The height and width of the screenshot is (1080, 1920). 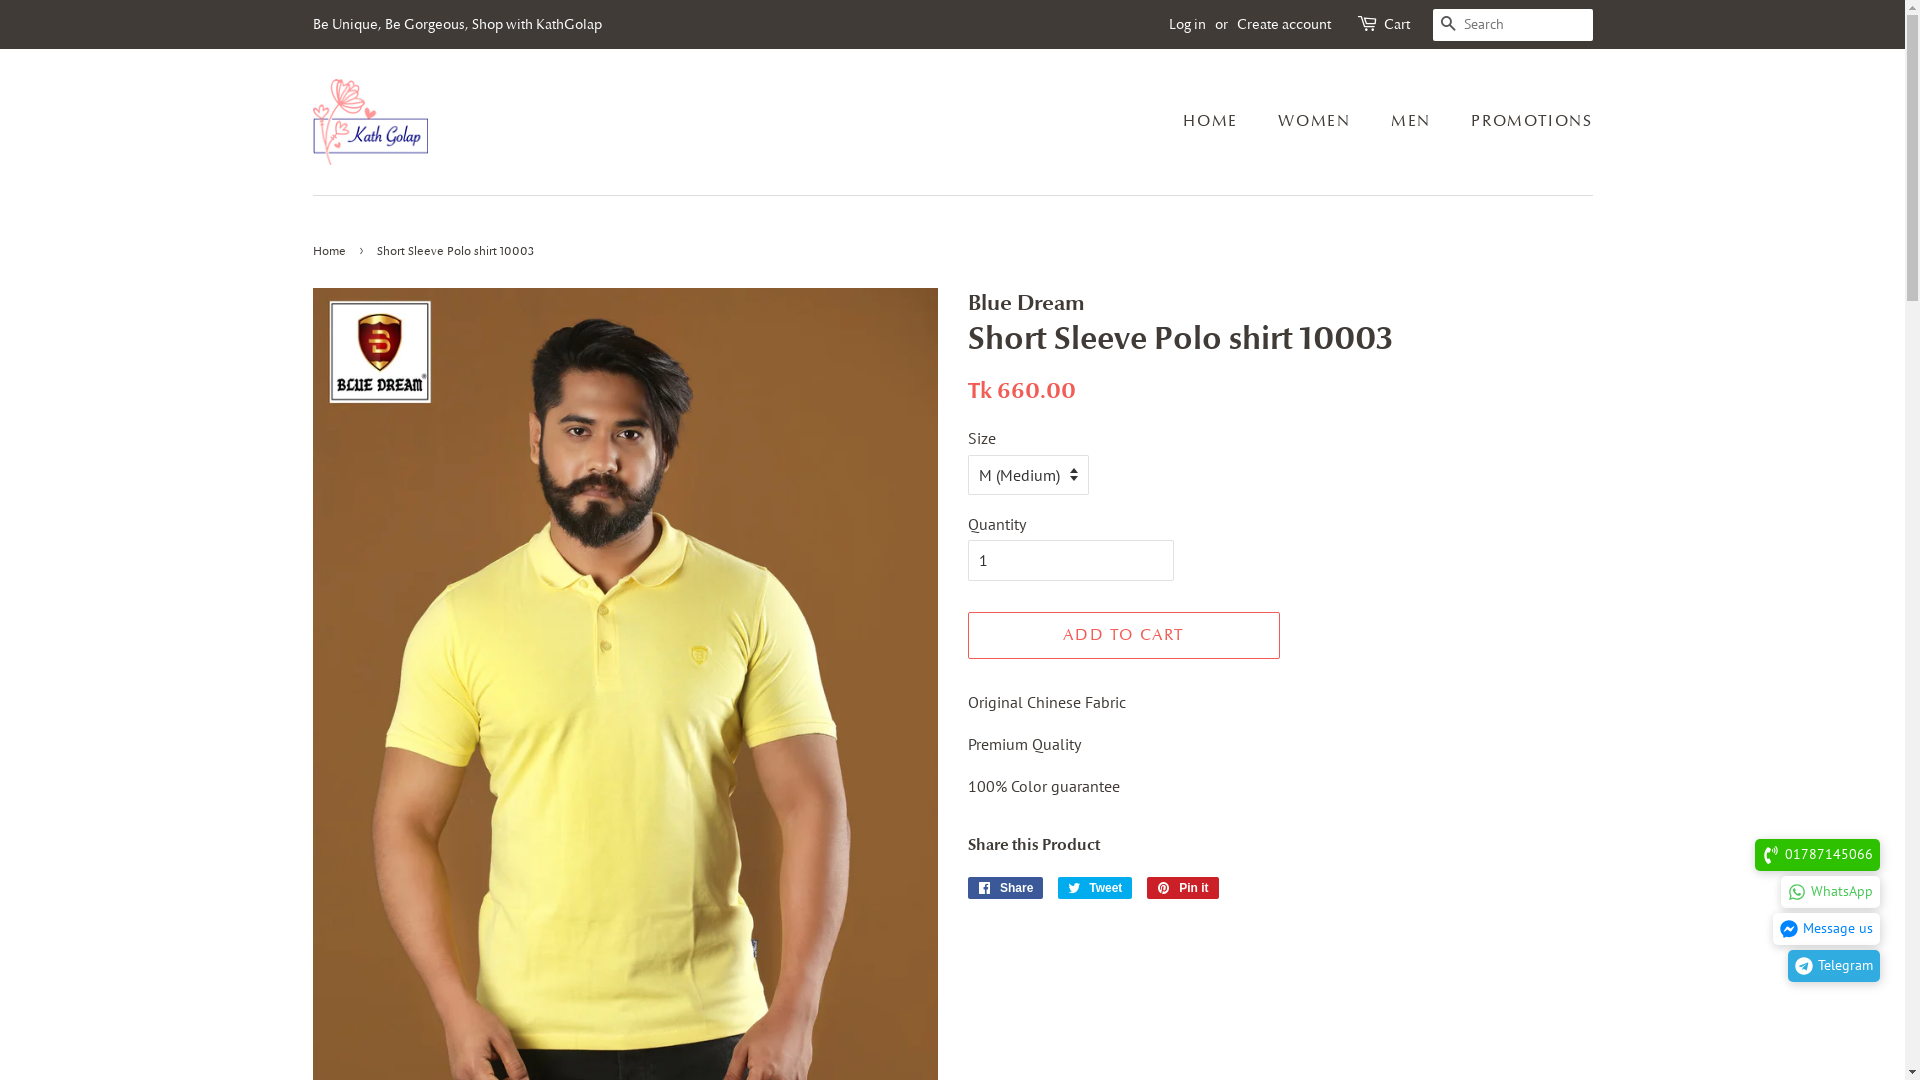 I want to click on HOME, so click(x=1220, y=122).